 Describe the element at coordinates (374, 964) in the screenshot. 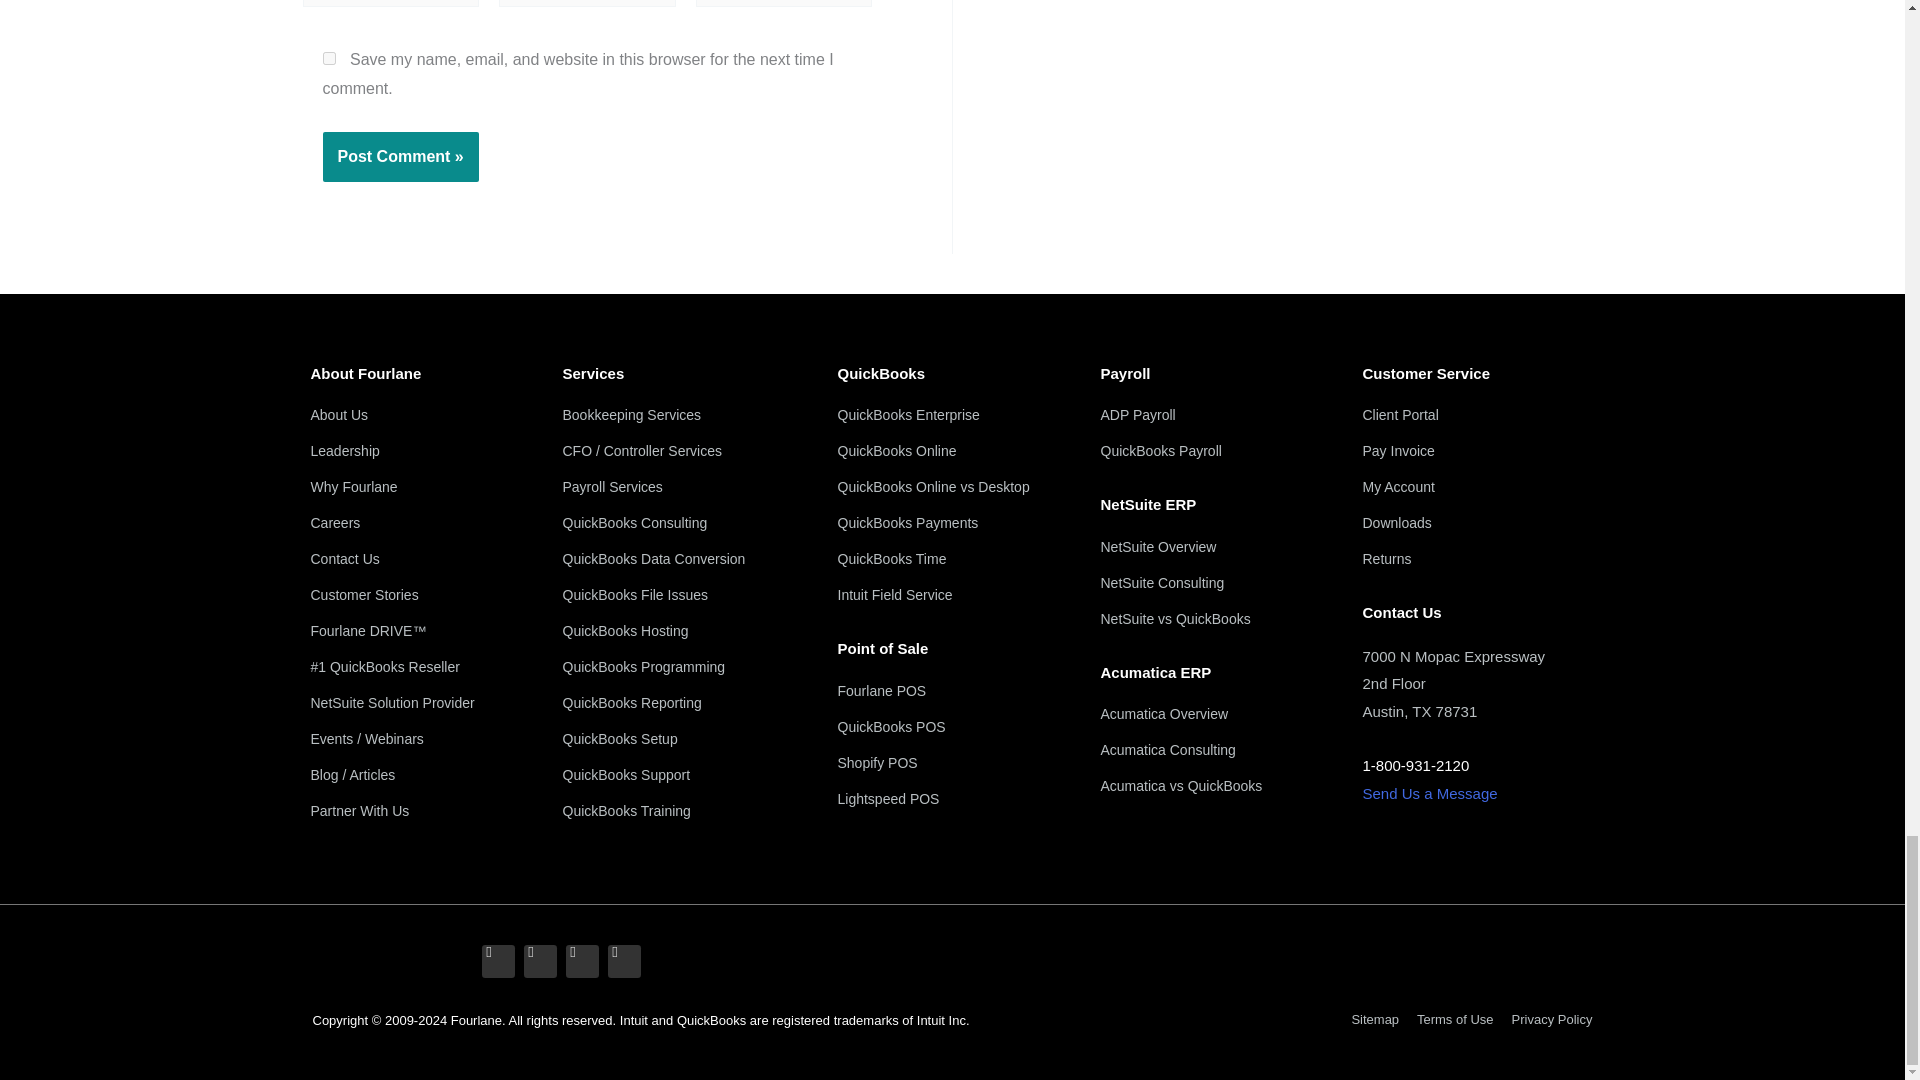

I see `Fourlane-logo-white` at that location.